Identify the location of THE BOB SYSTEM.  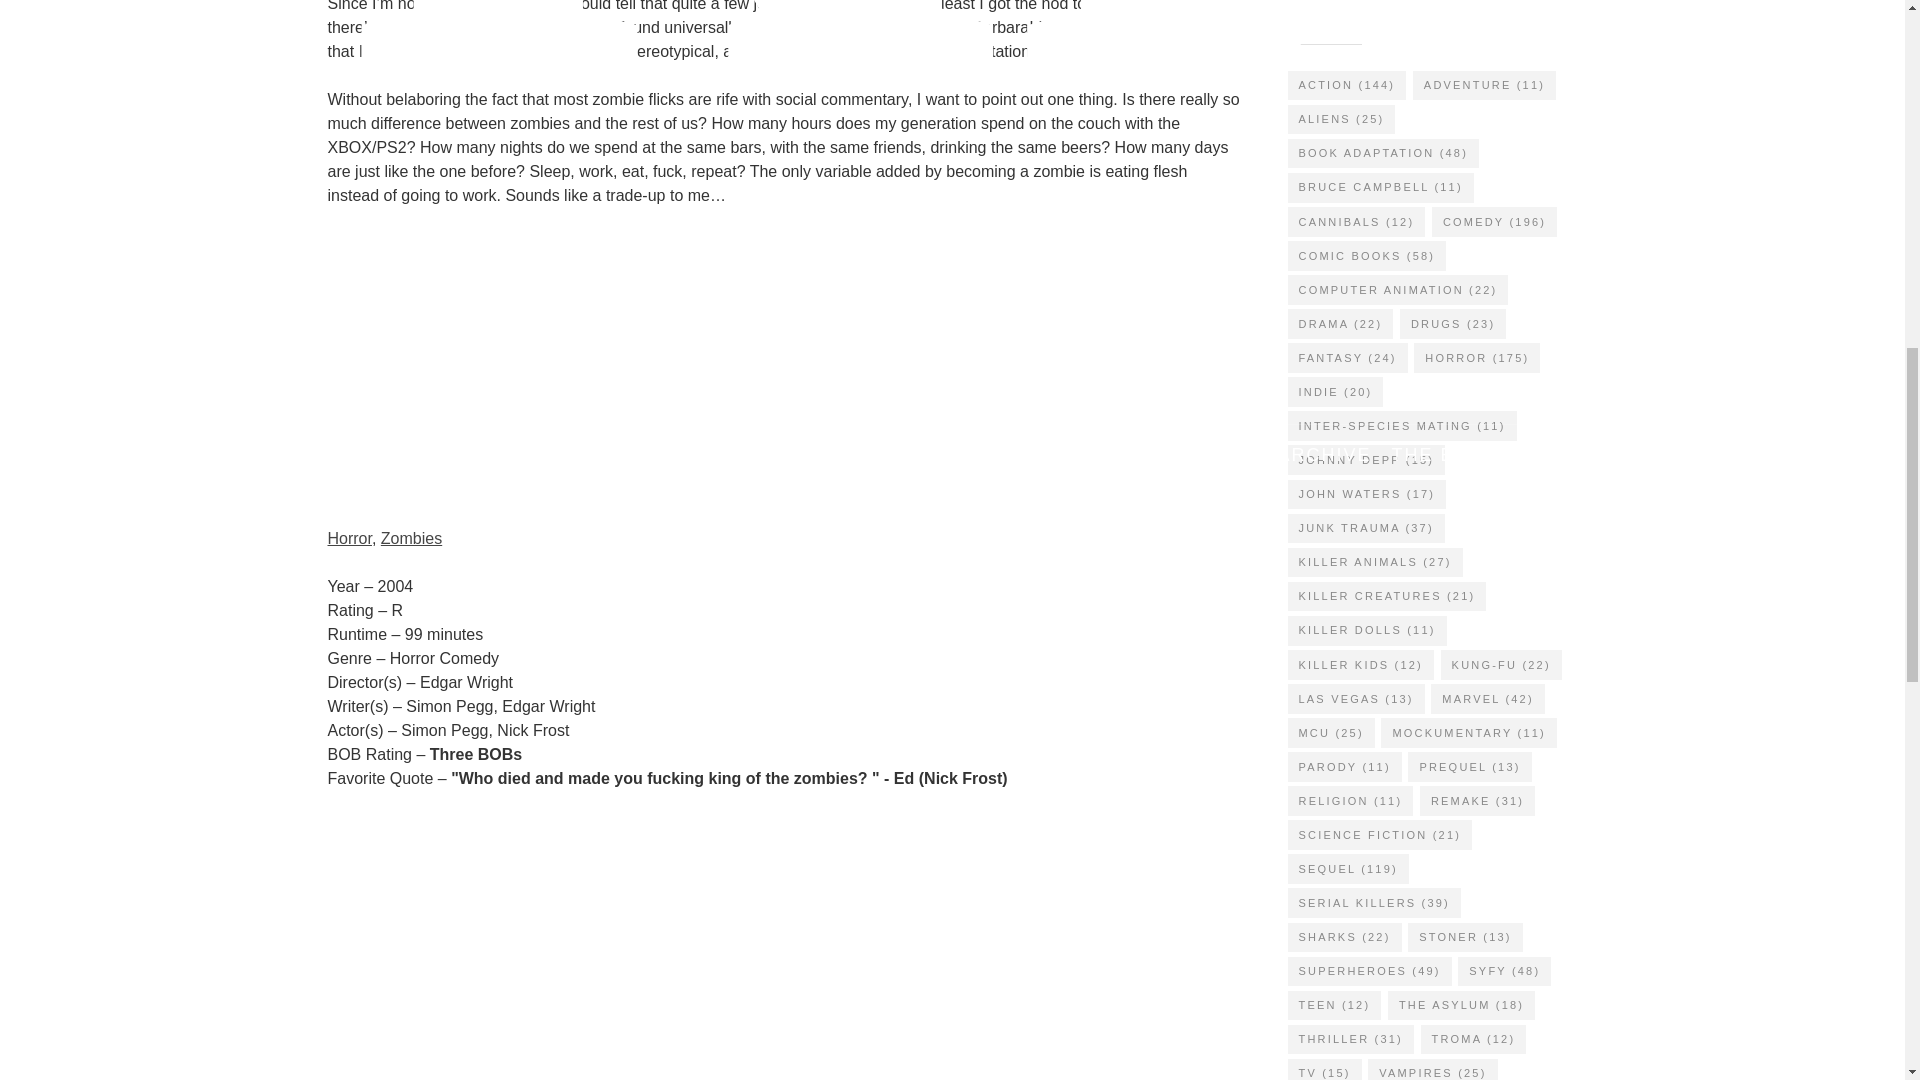
(1483, 455).